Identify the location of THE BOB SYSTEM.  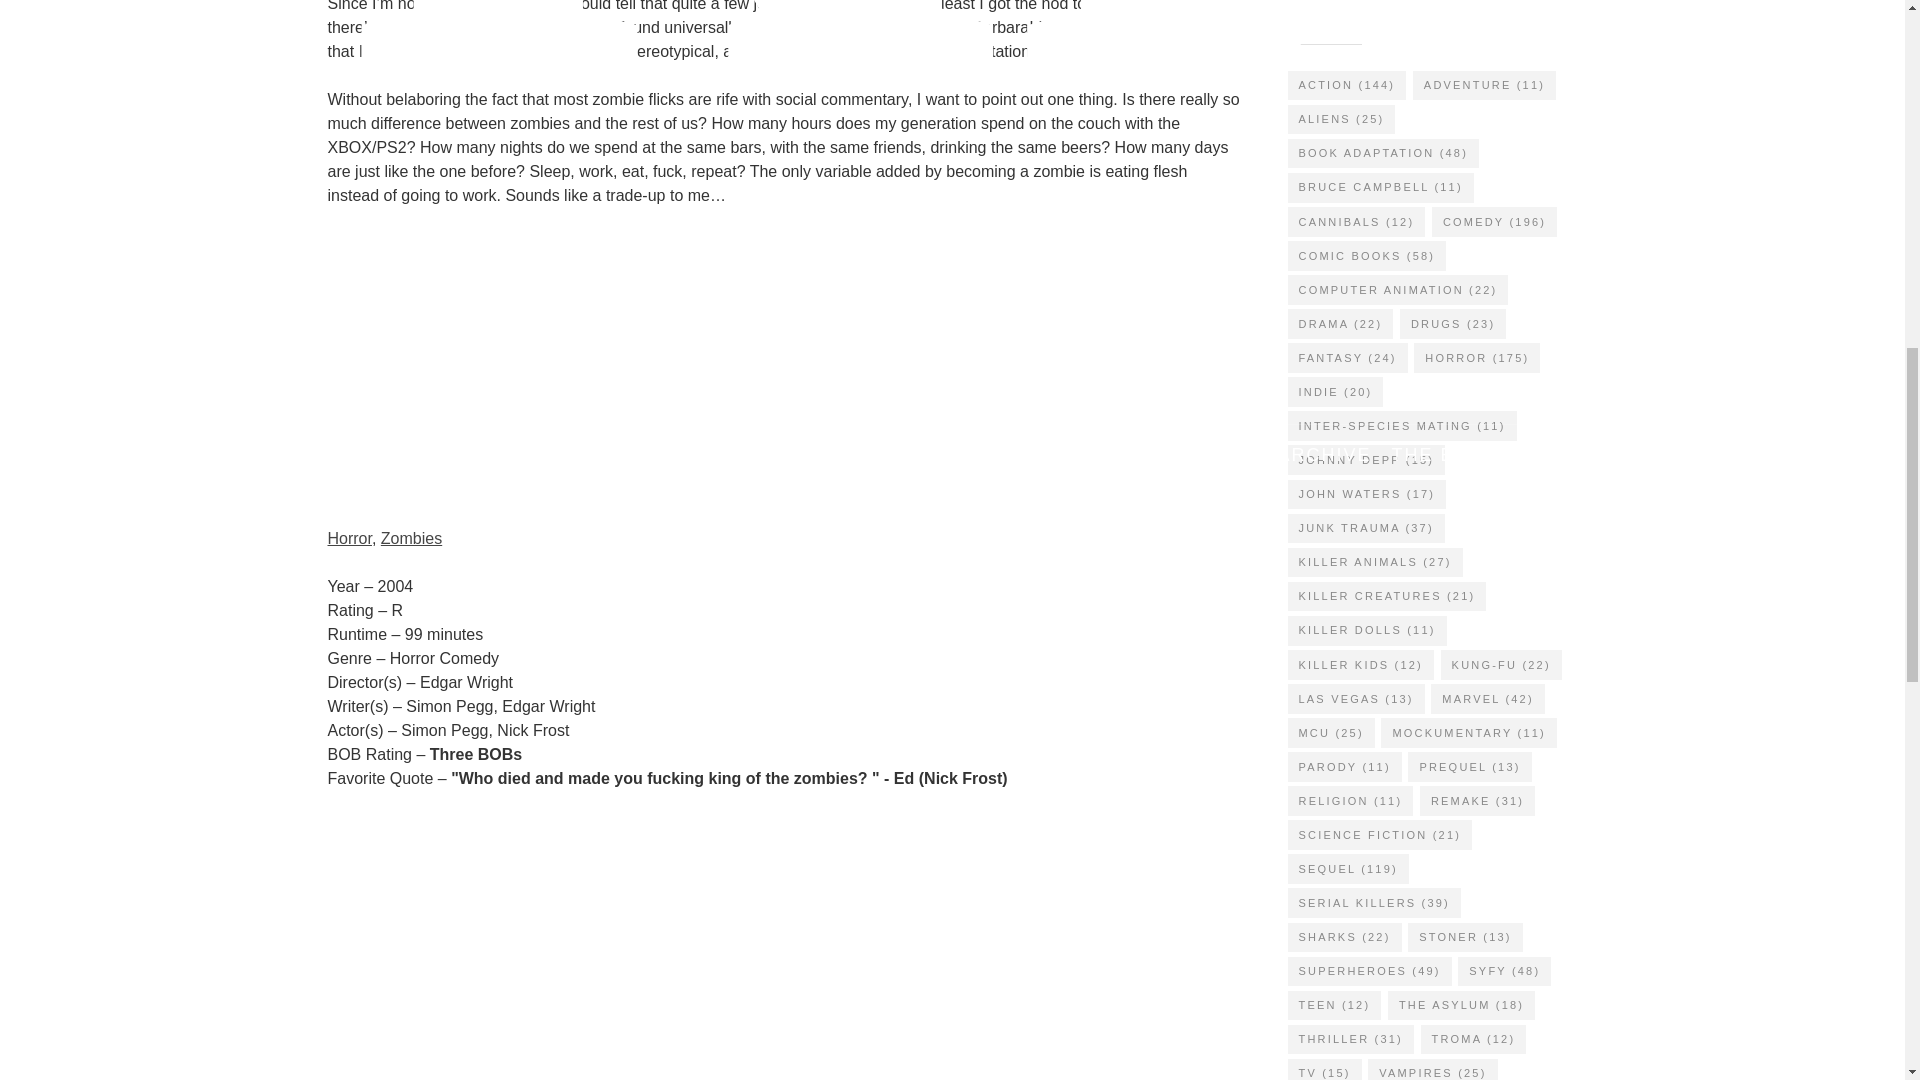
(1483, 455).